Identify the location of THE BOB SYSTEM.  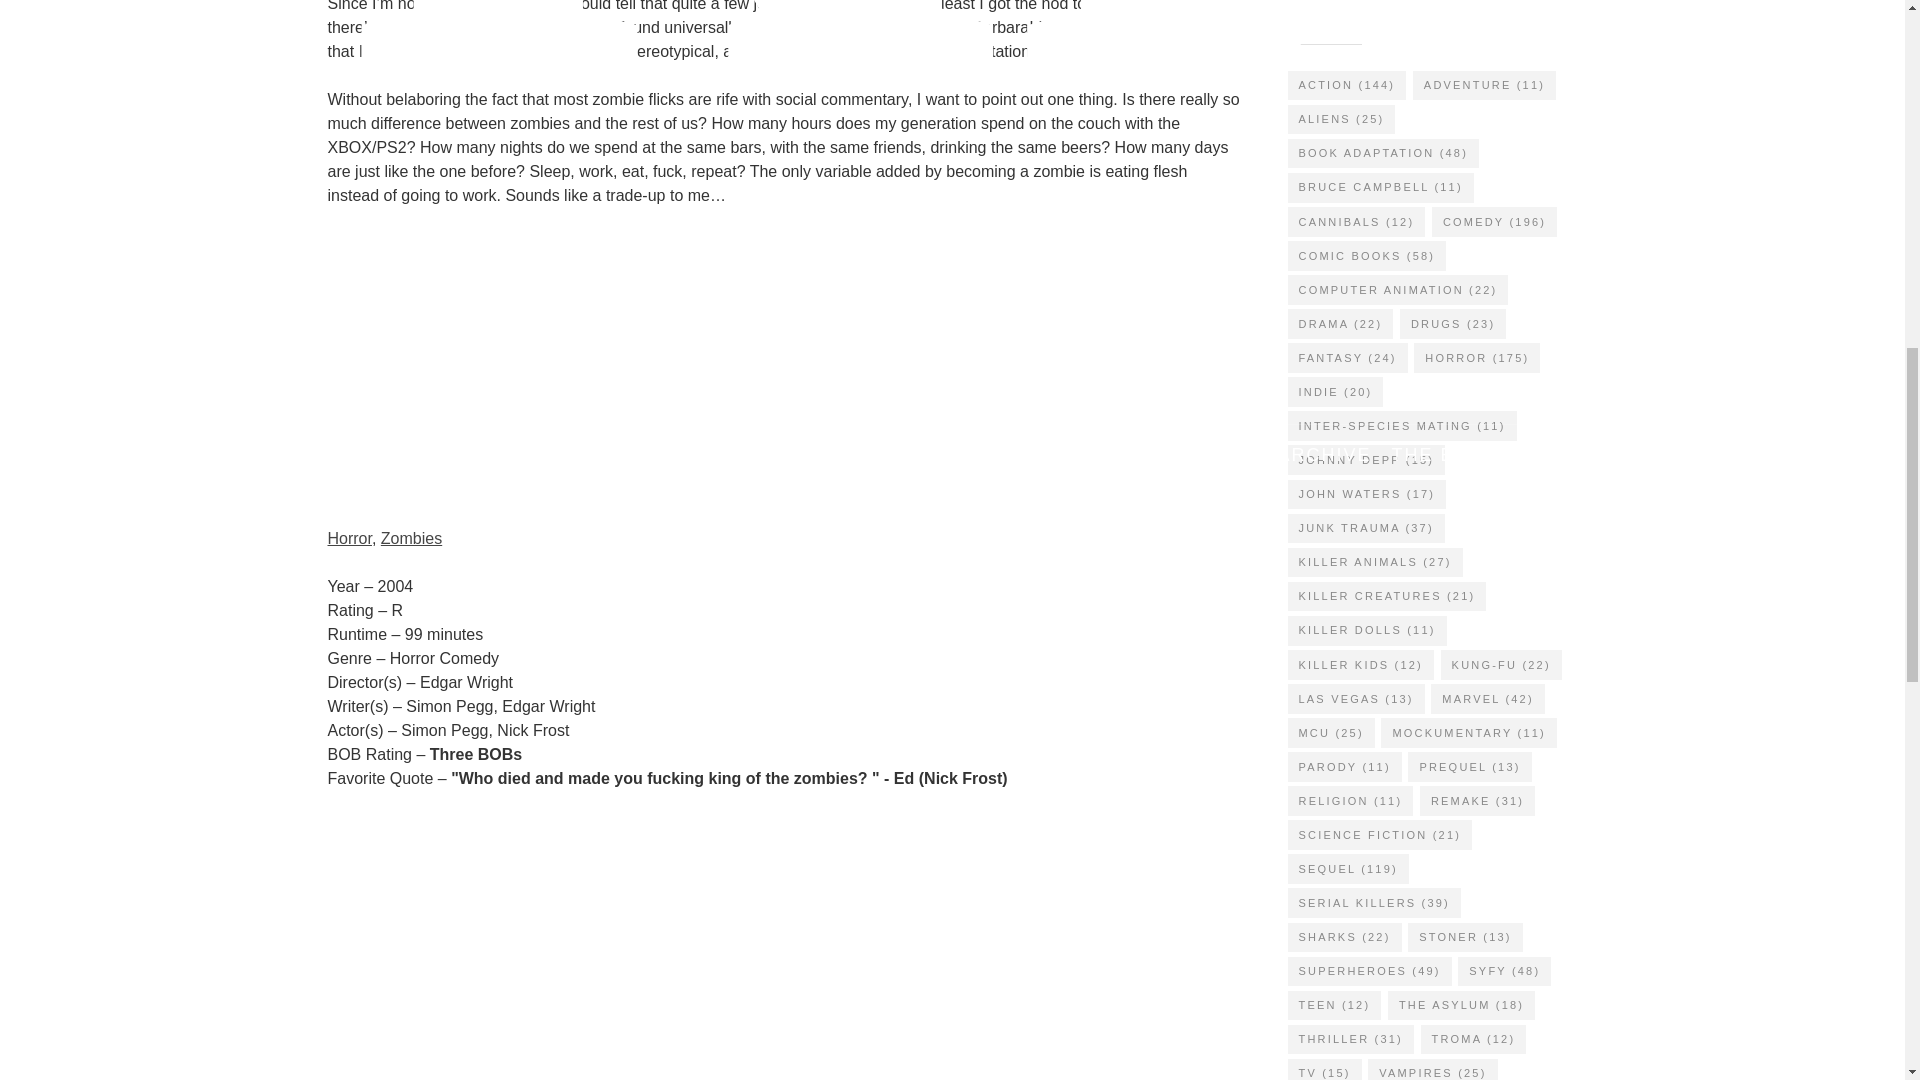
(1483, 455).